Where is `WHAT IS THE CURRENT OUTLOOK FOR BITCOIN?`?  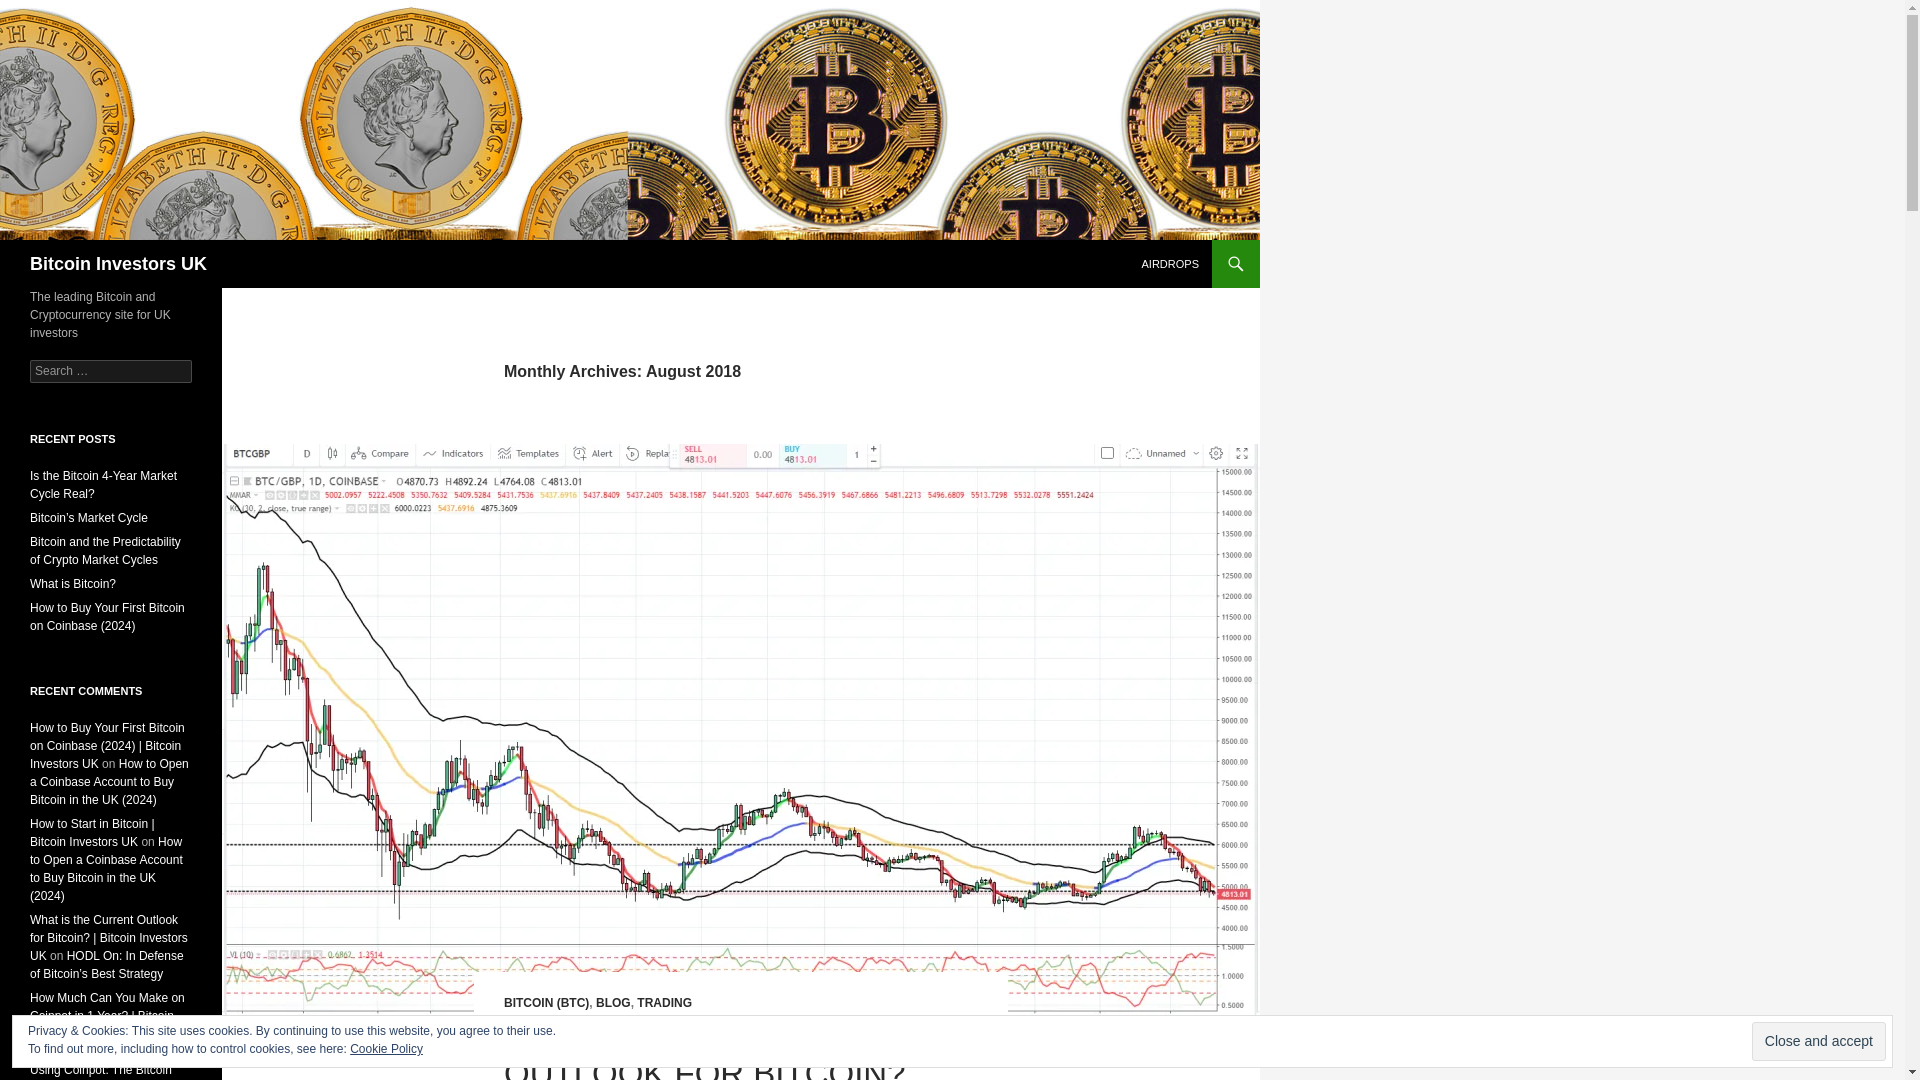 WHAT IS THE CURRENT OUTLOOK FOR BITCOIN? is located at coordinates (704, 1050).